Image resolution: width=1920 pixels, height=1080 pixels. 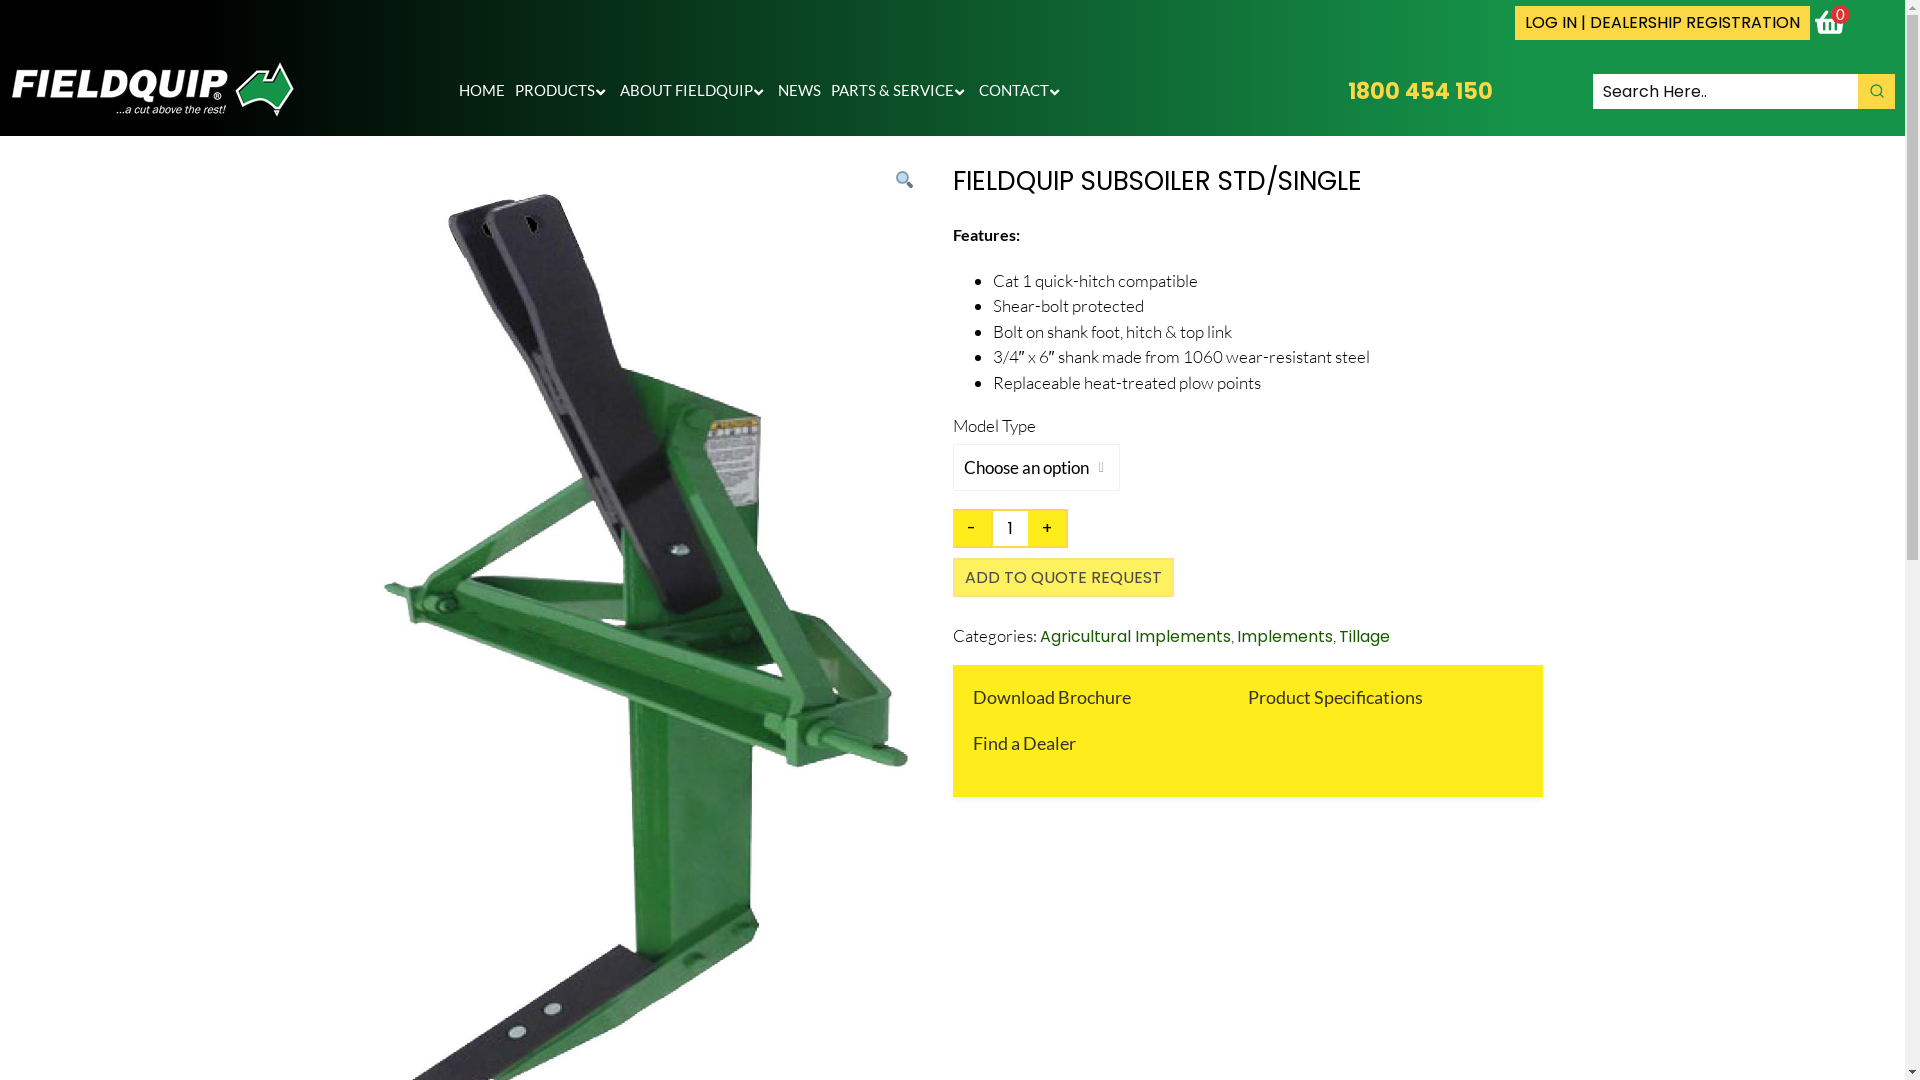 I want to click on Agricultural Implements, so click(x=1136, y=636).